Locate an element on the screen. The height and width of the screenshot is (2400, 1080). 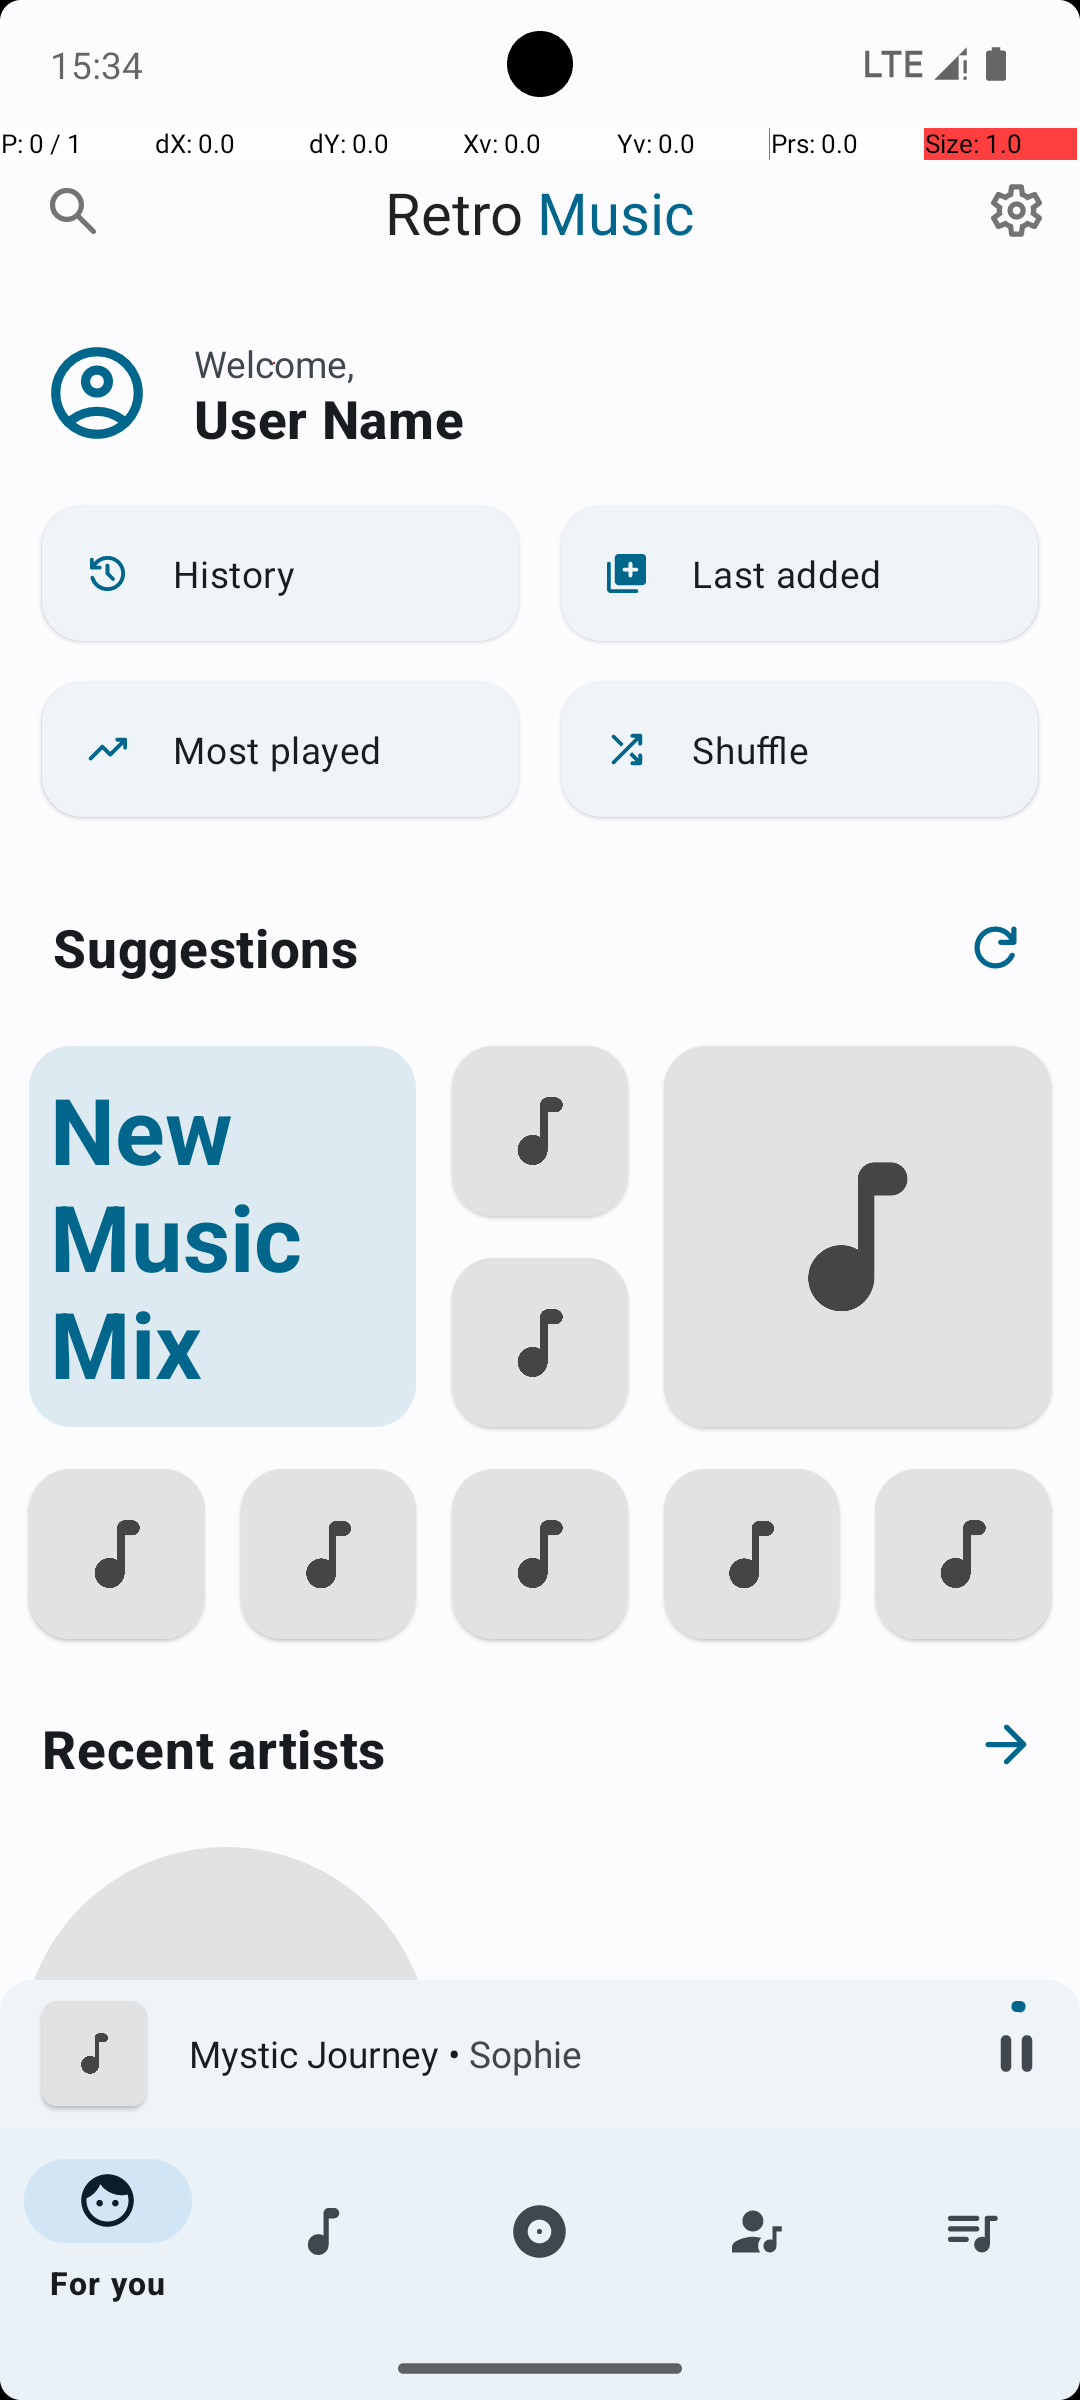
Recent artists is located at coordinates (466, 1748).